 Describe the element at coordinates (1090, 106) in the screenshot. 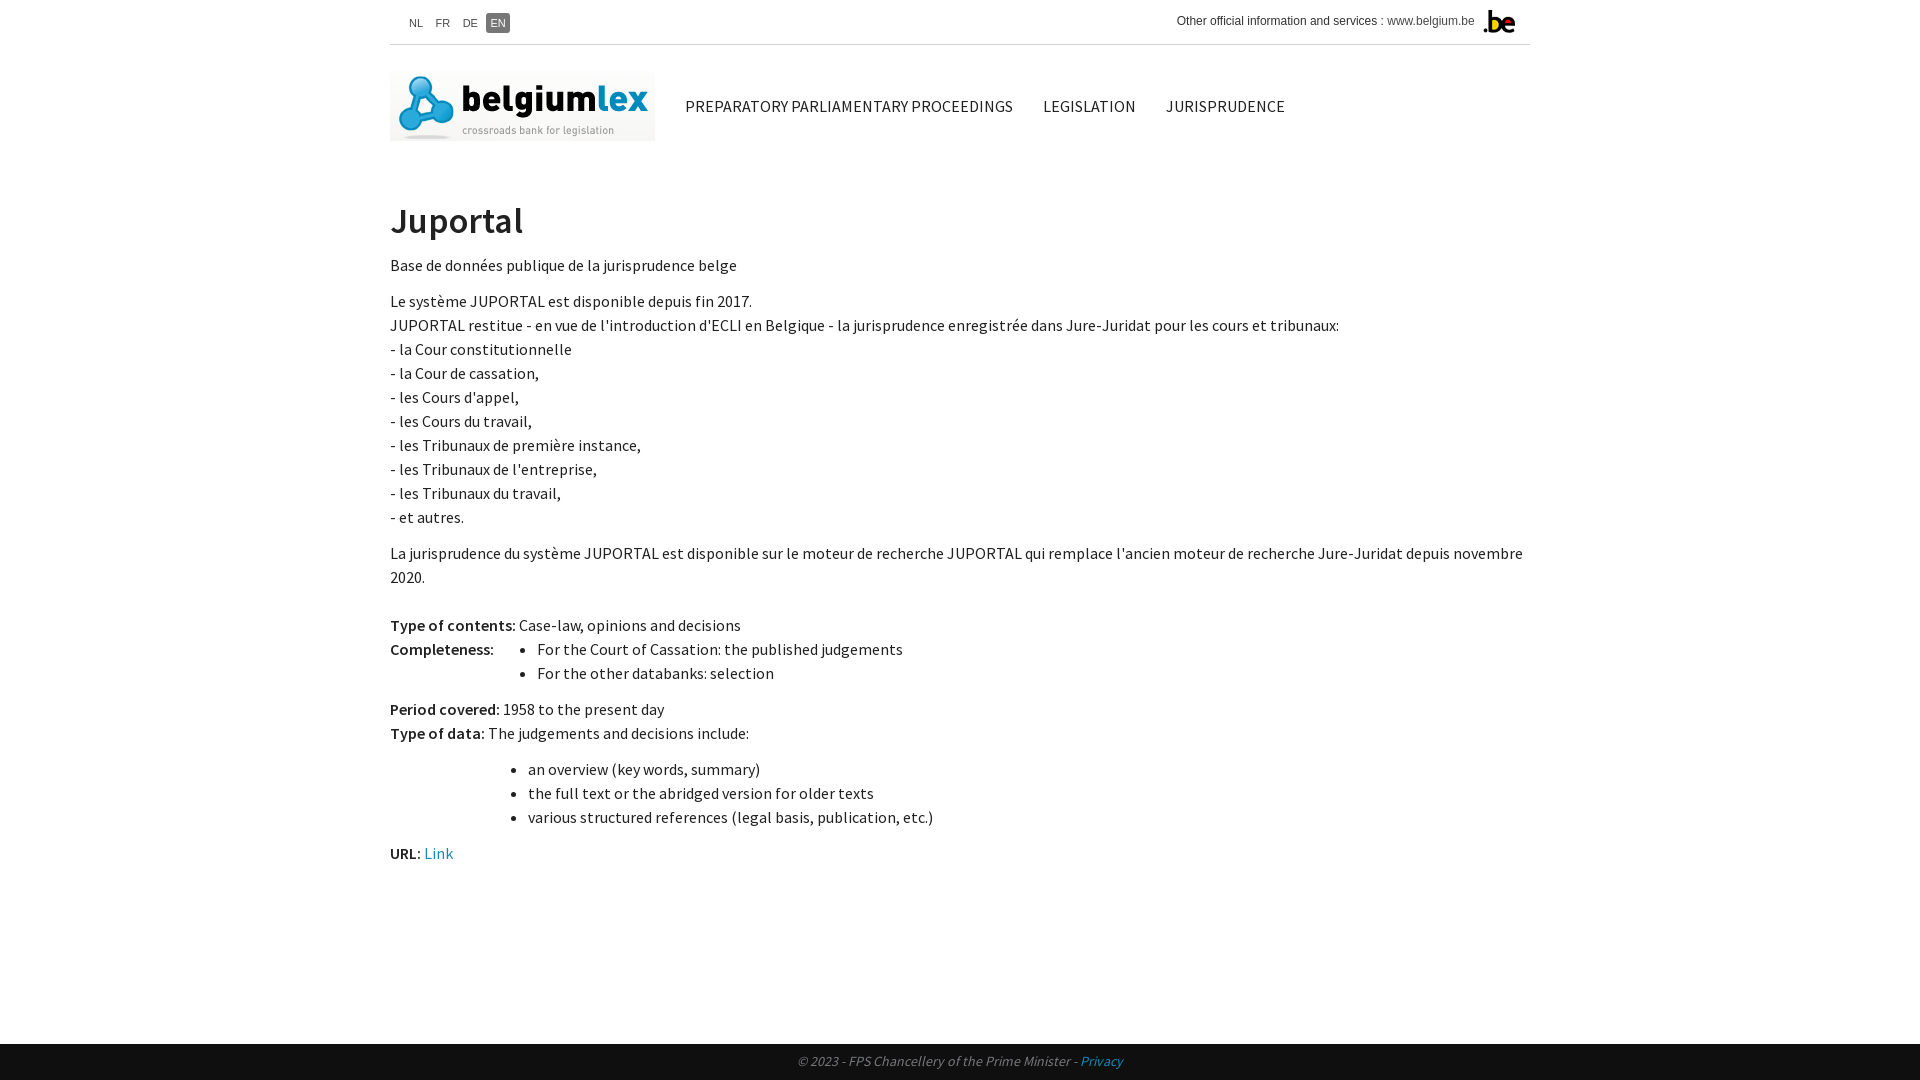

I see `LEGISLATION` at that location.